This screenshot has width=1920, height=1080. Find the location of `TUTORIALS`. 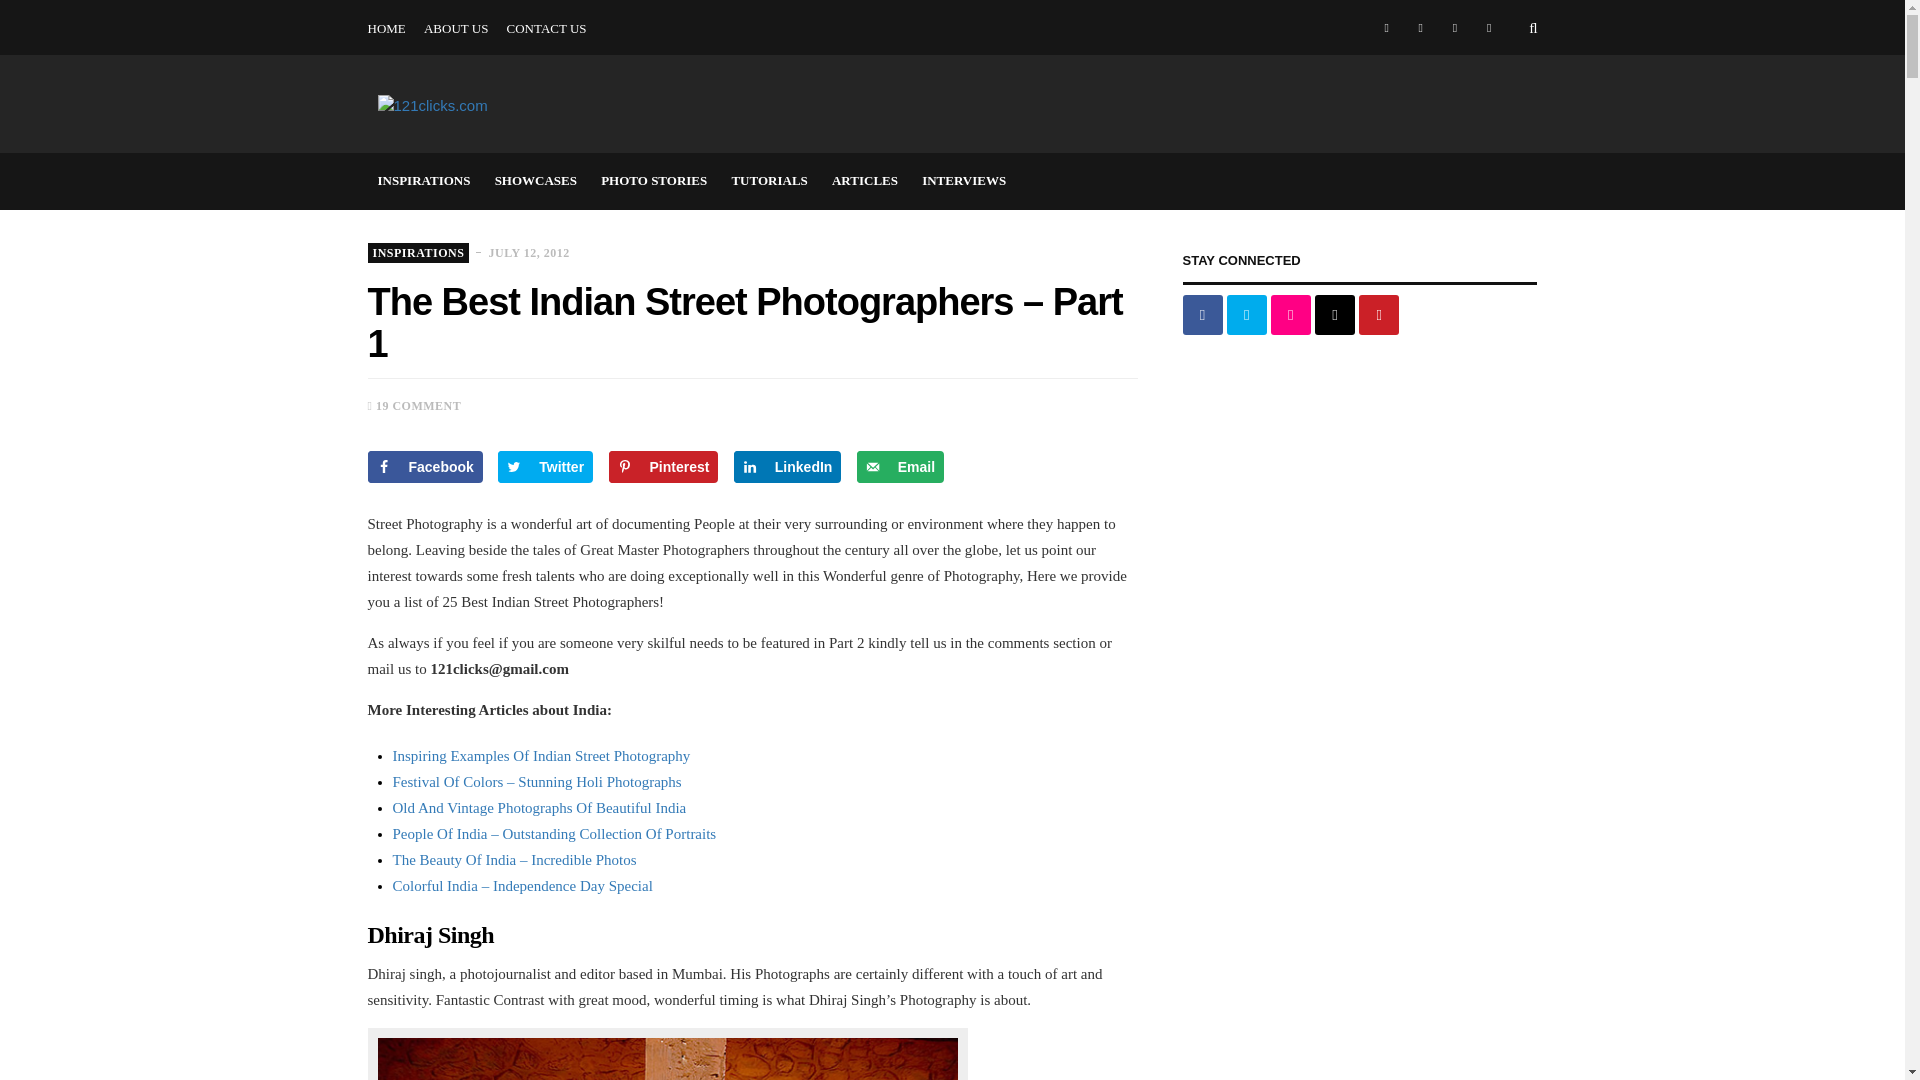

TUTORIALS is located at coordinates (769, 181).